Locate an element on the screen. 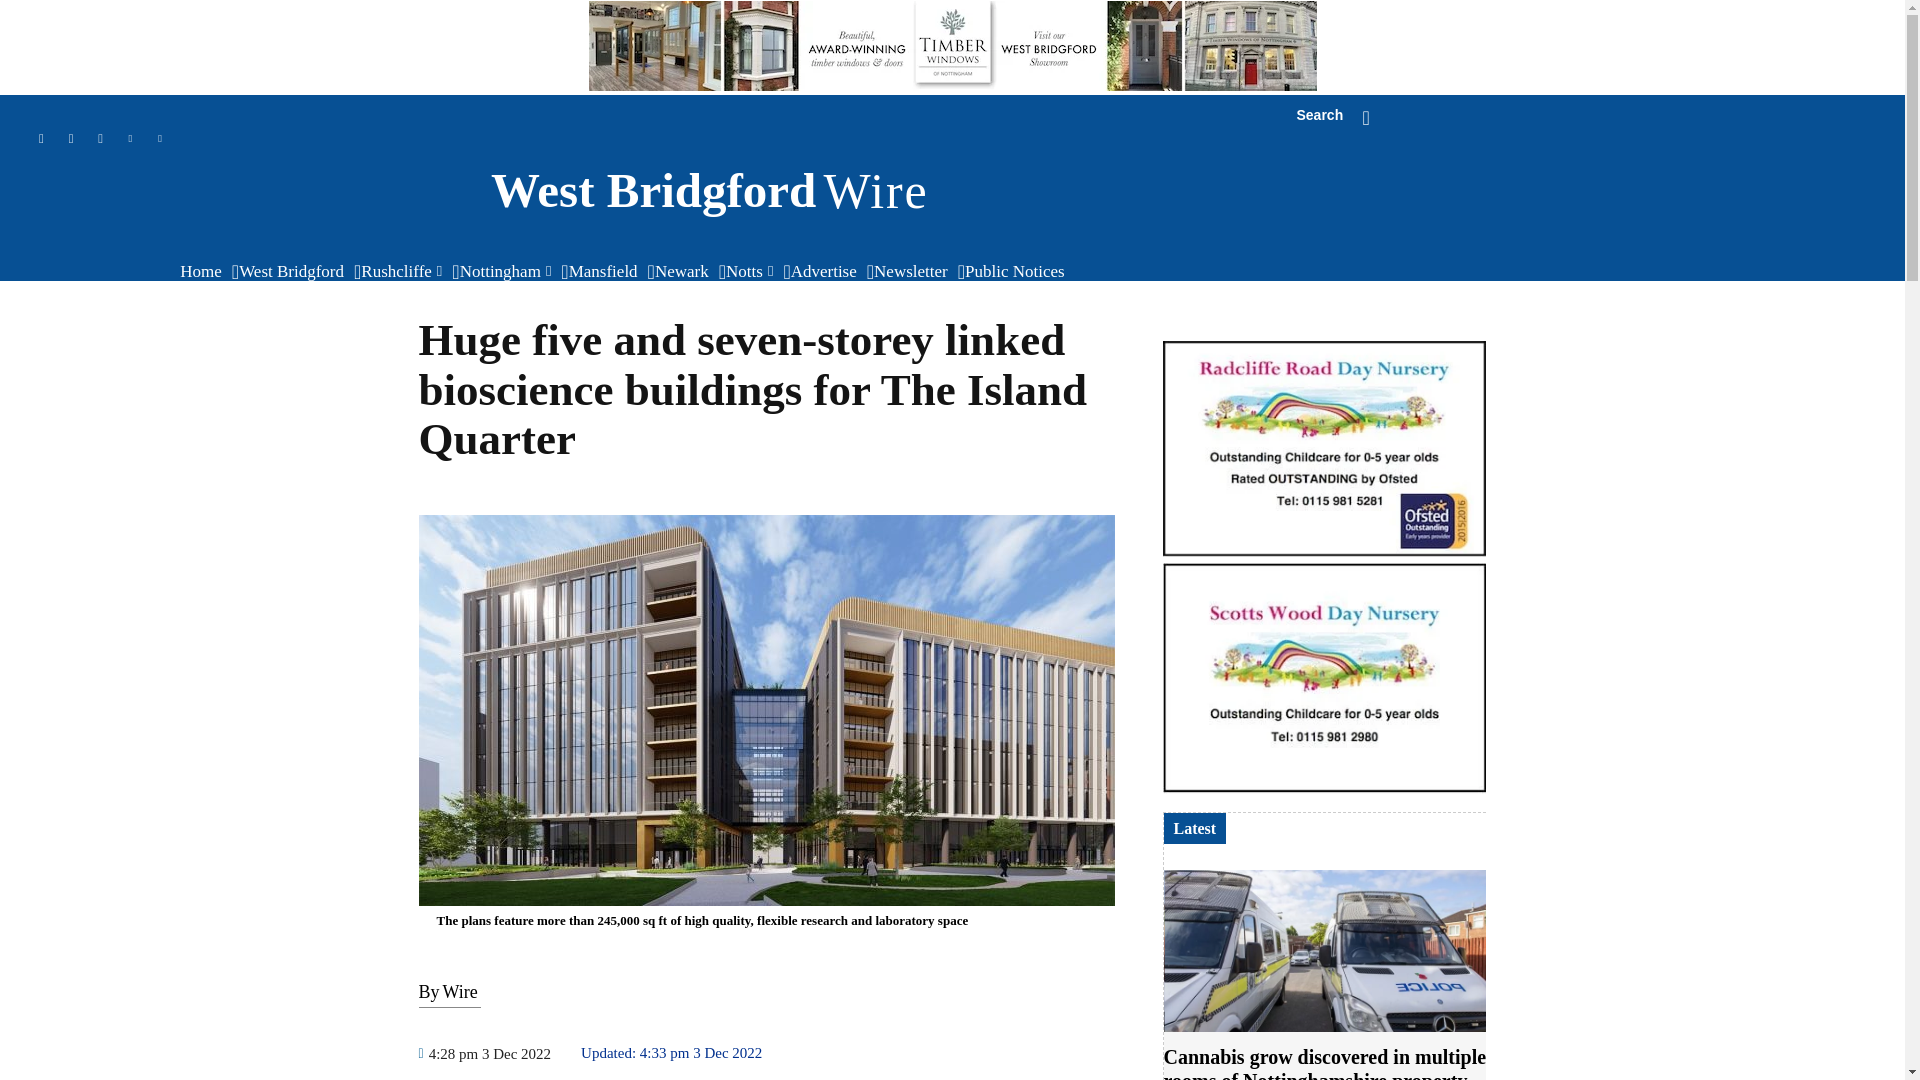 The height and width of the screenshot is (1080, 1920). Linkedin is located at coordinates (130, 140).